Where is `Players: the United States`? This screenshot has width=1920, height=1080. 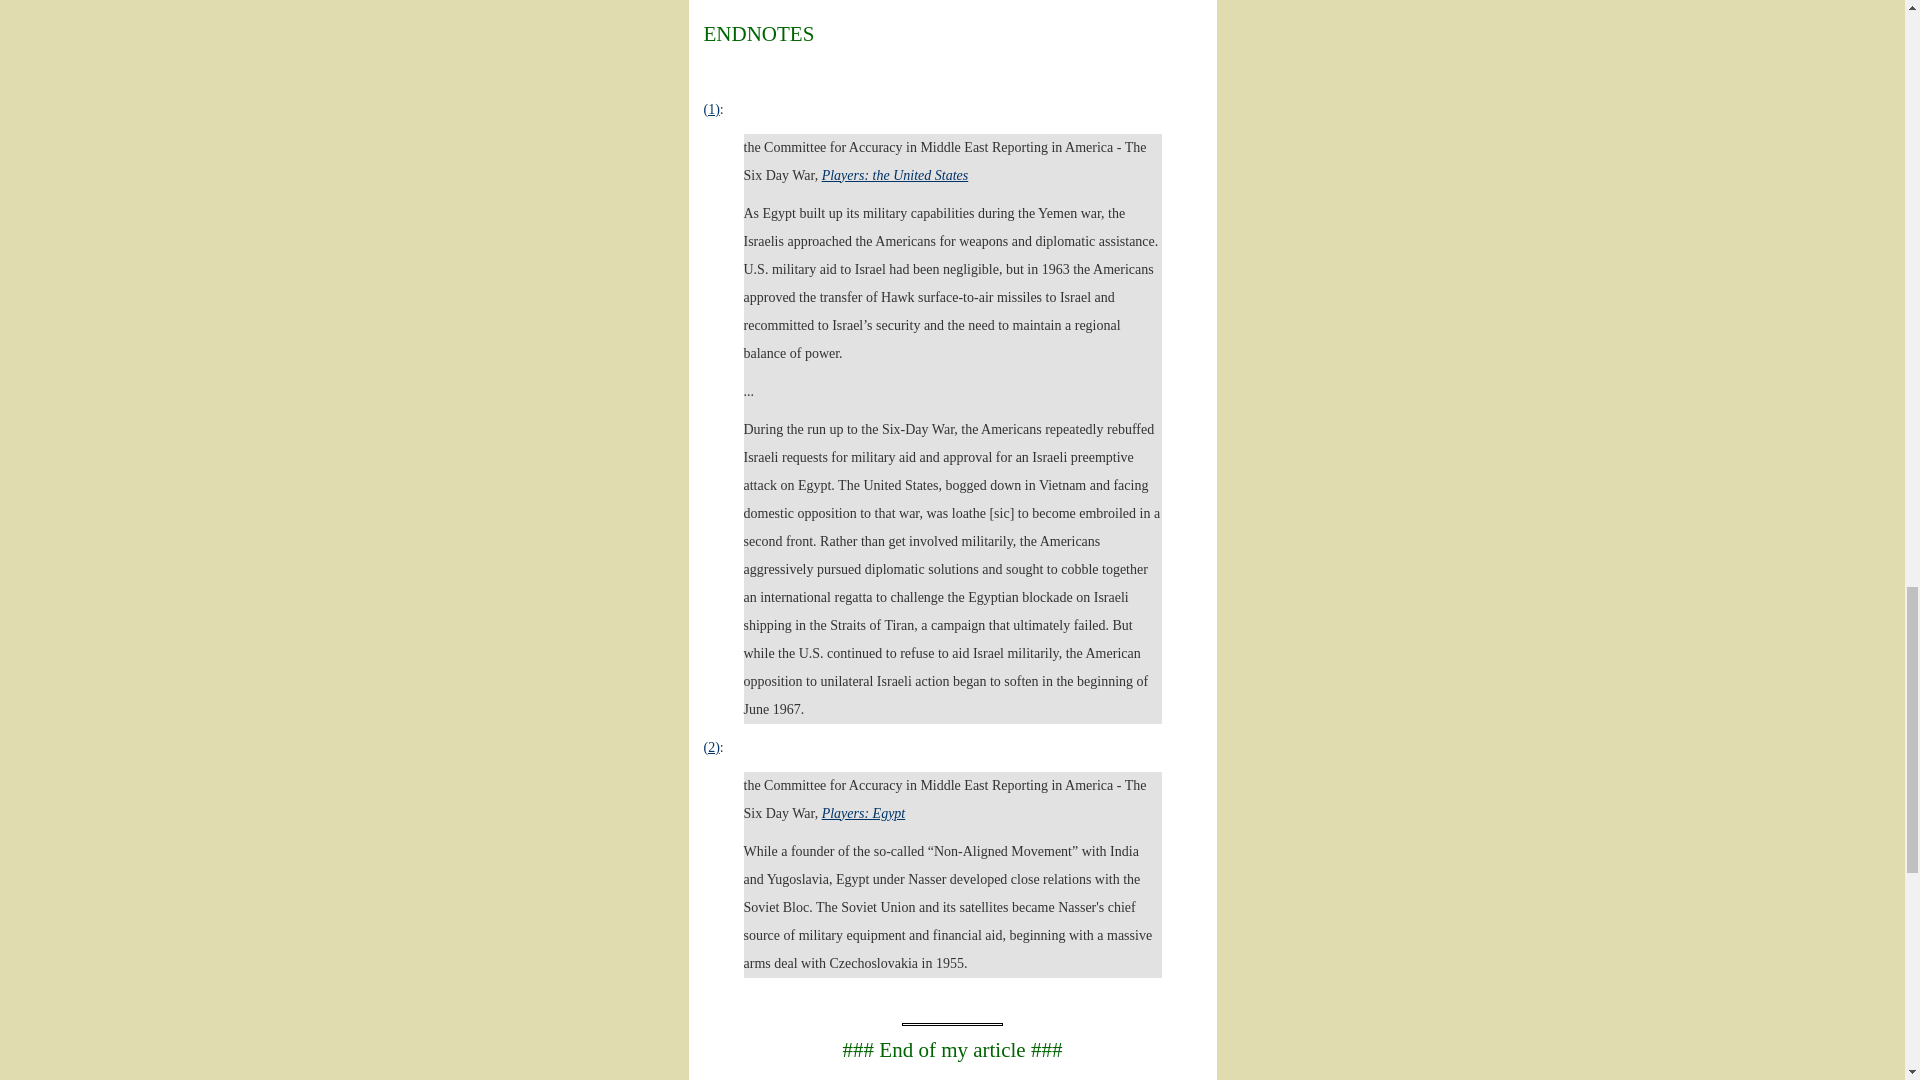 Players: the United States is located at coordinates (895, 175).